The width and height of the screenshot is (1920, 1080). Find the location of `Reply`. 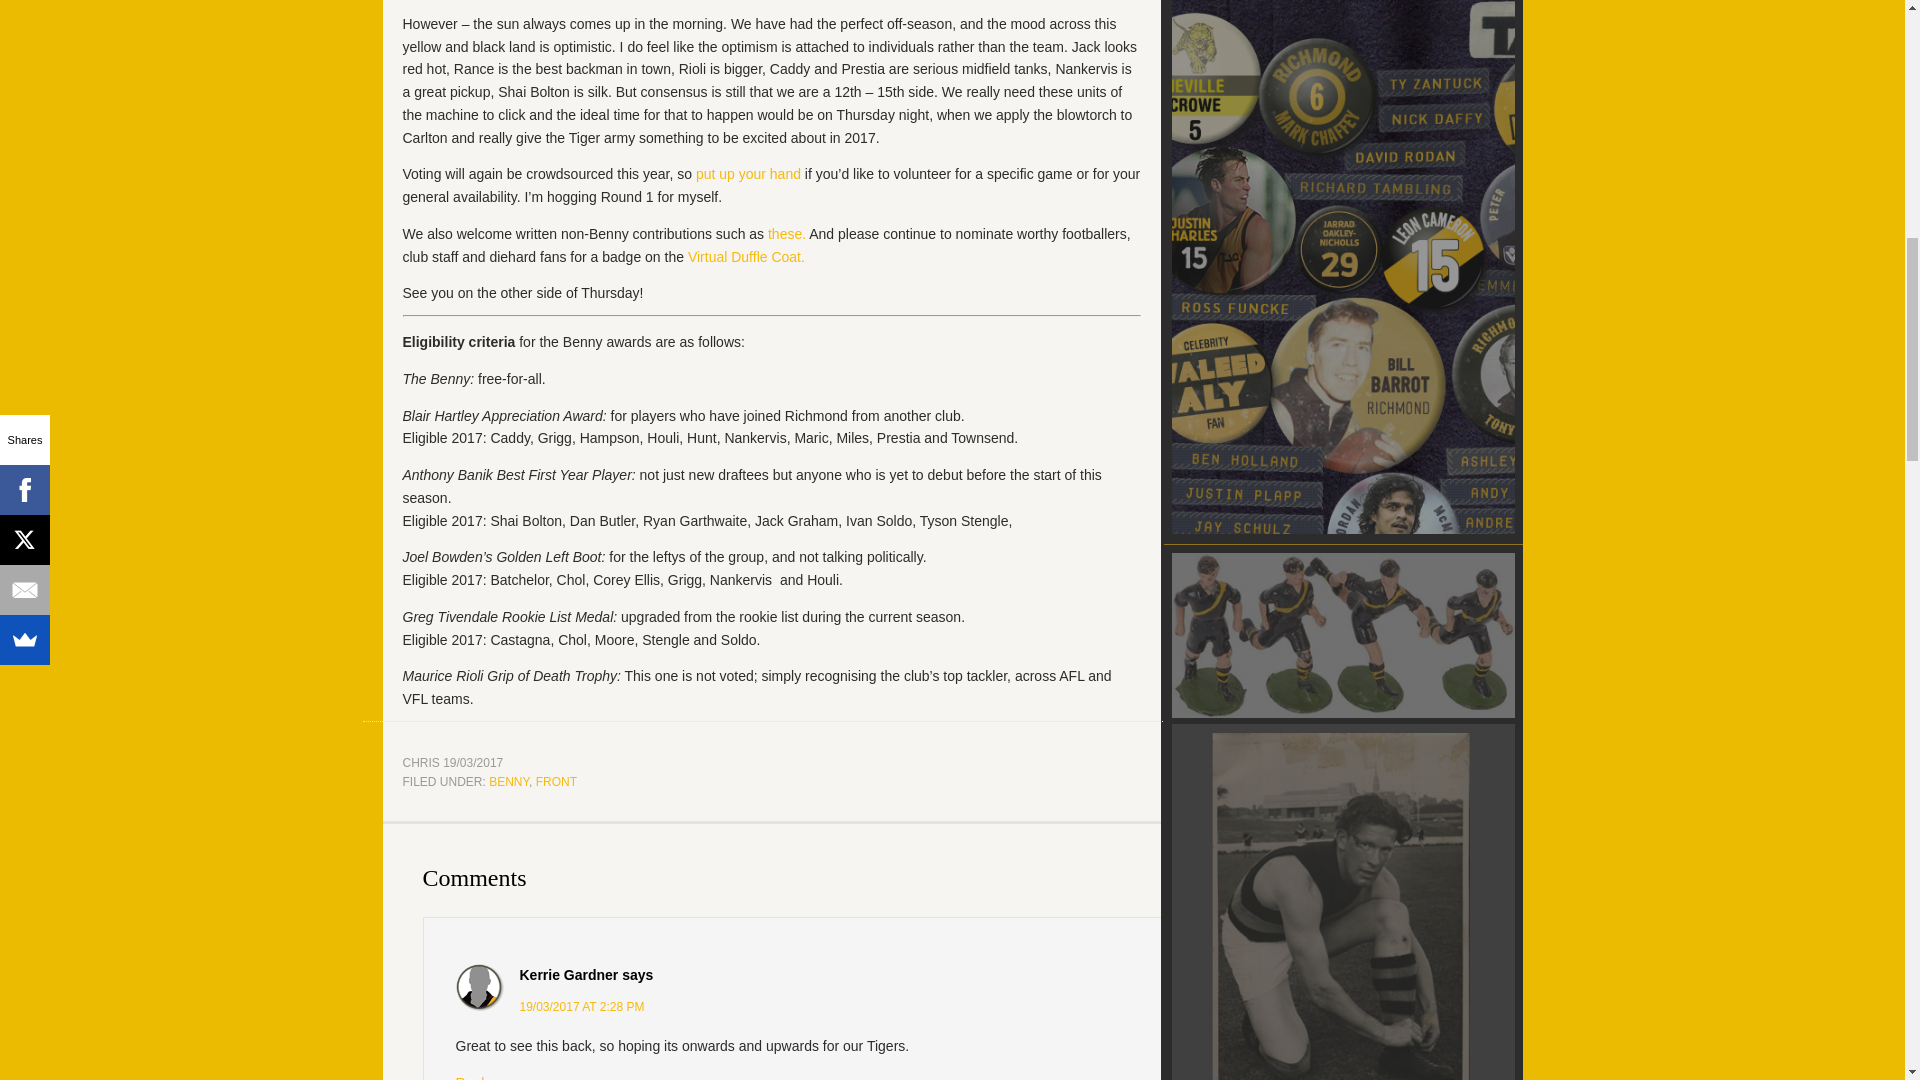

Reply is located at coordinates (474, 1077).